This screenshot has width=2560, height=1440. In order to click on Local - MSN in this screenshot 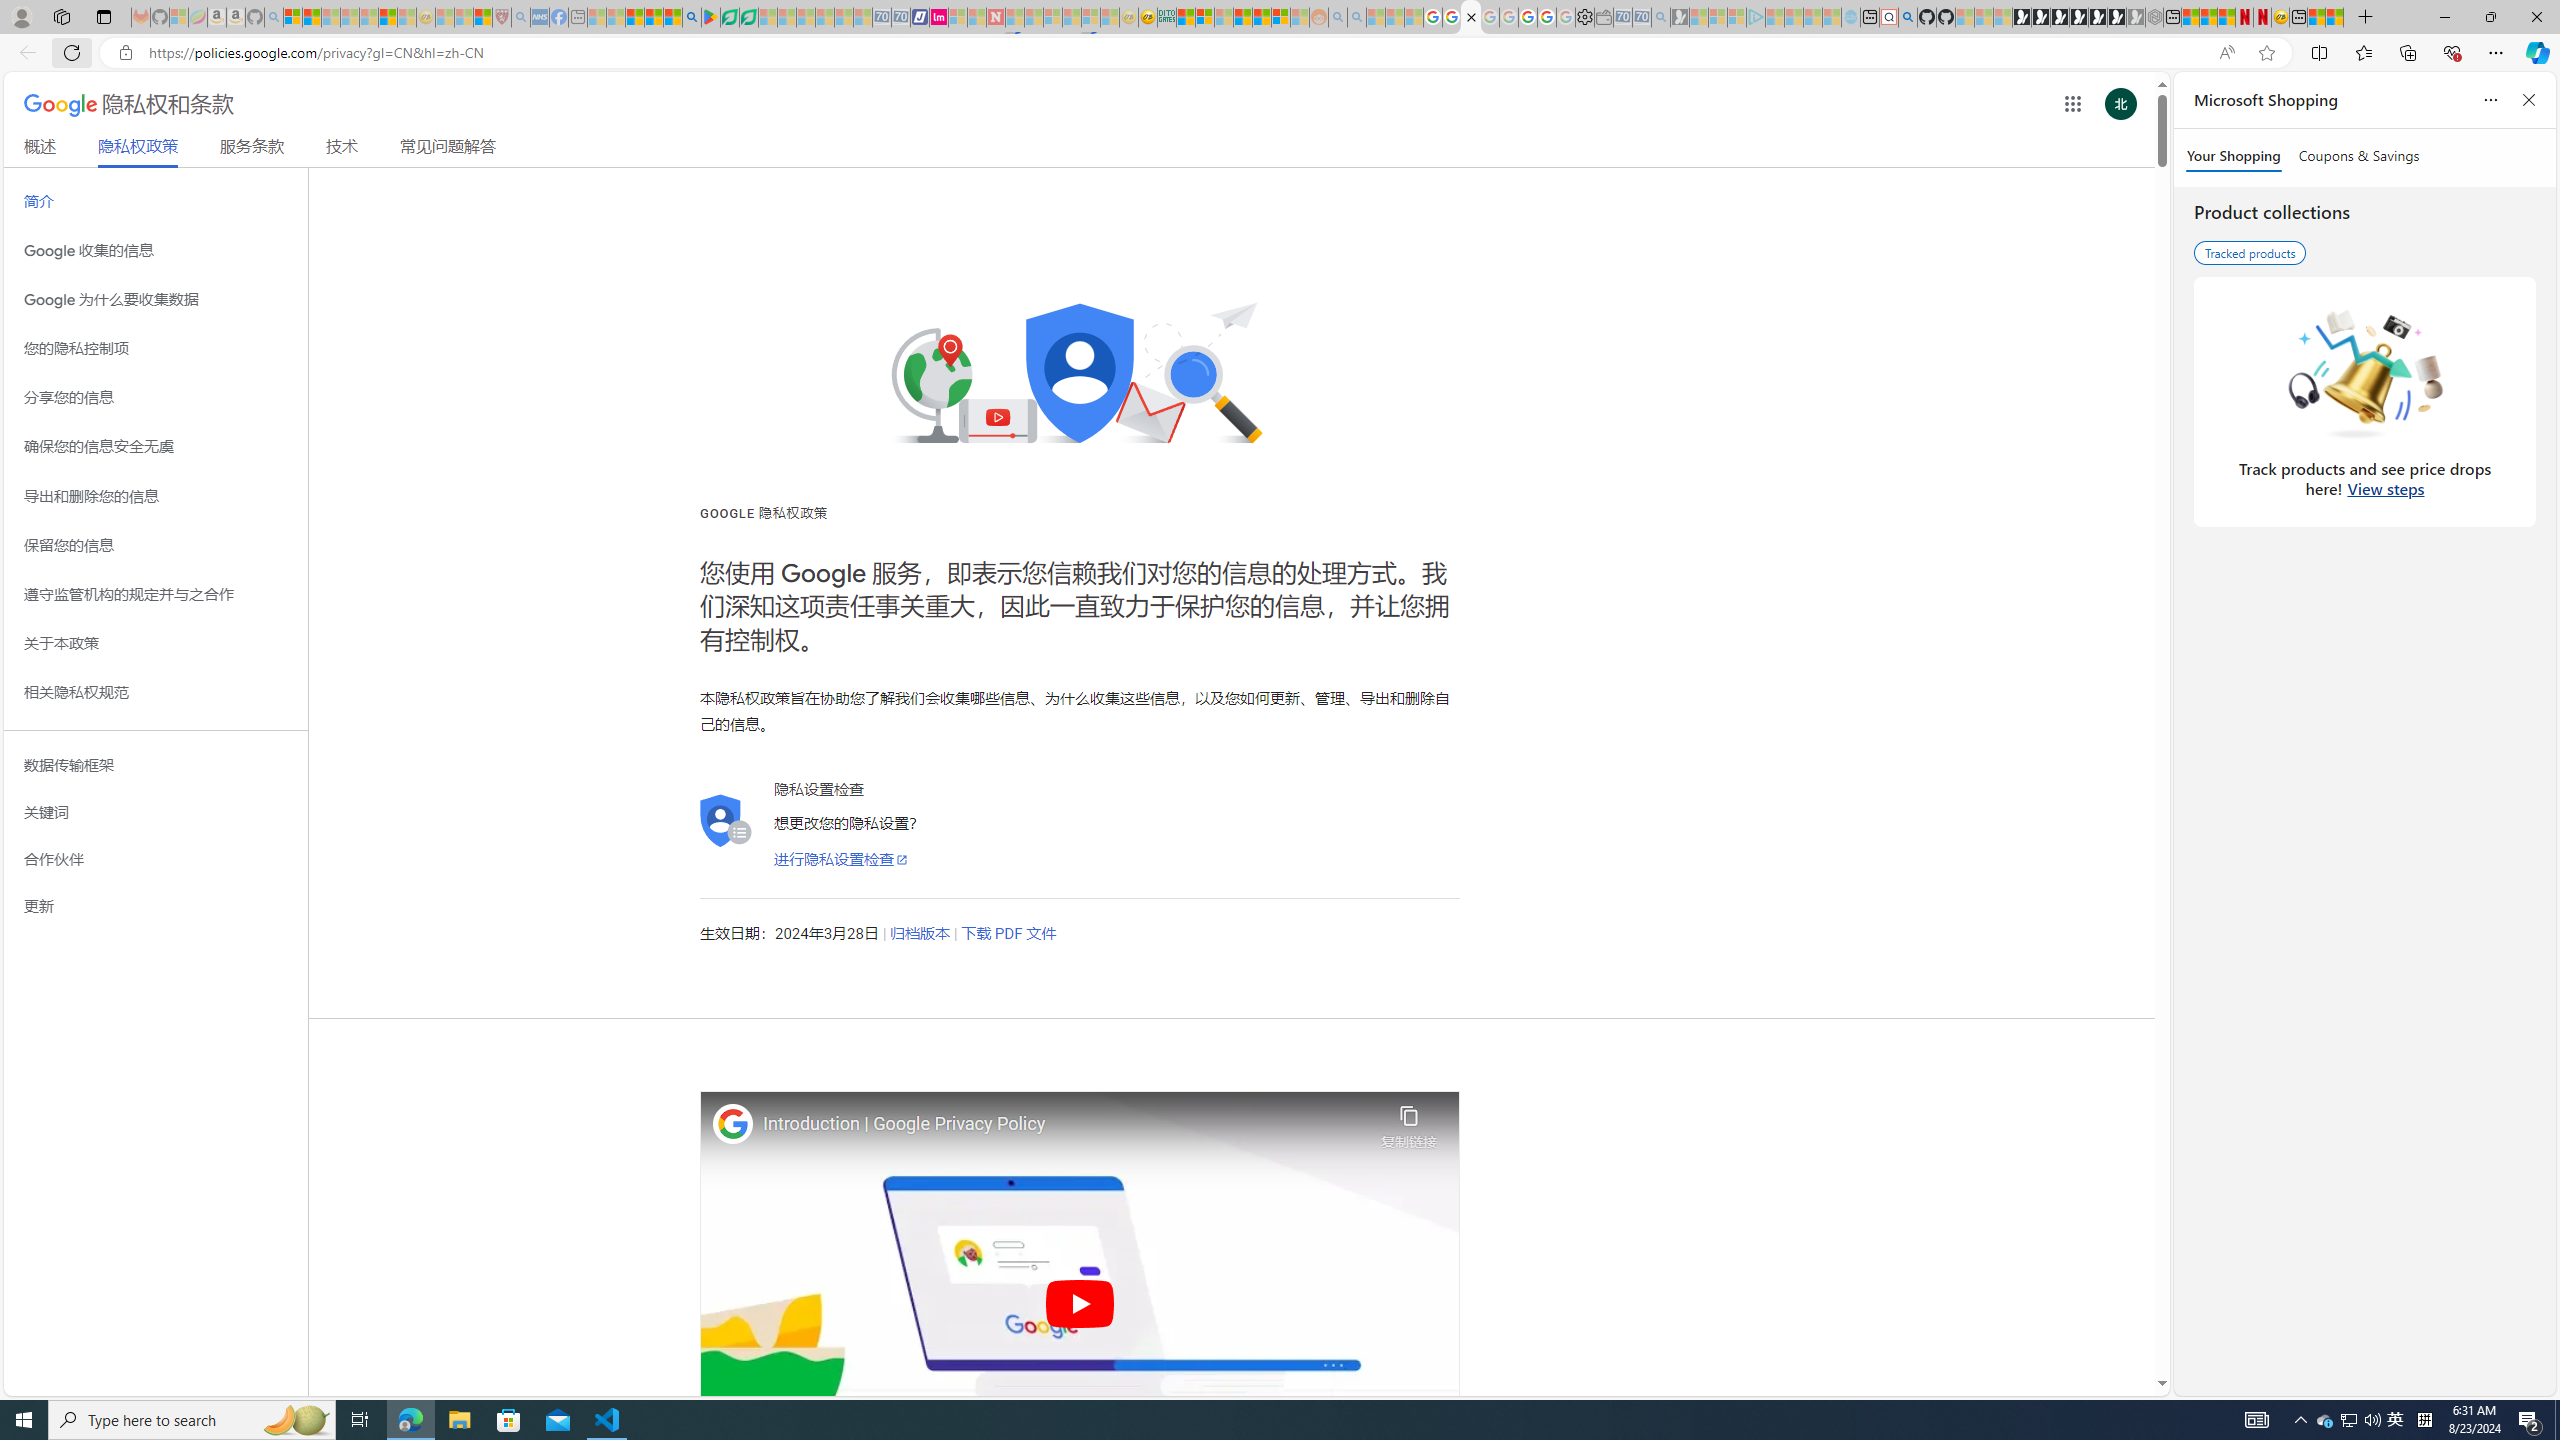, I will do `click(483, 17)`.